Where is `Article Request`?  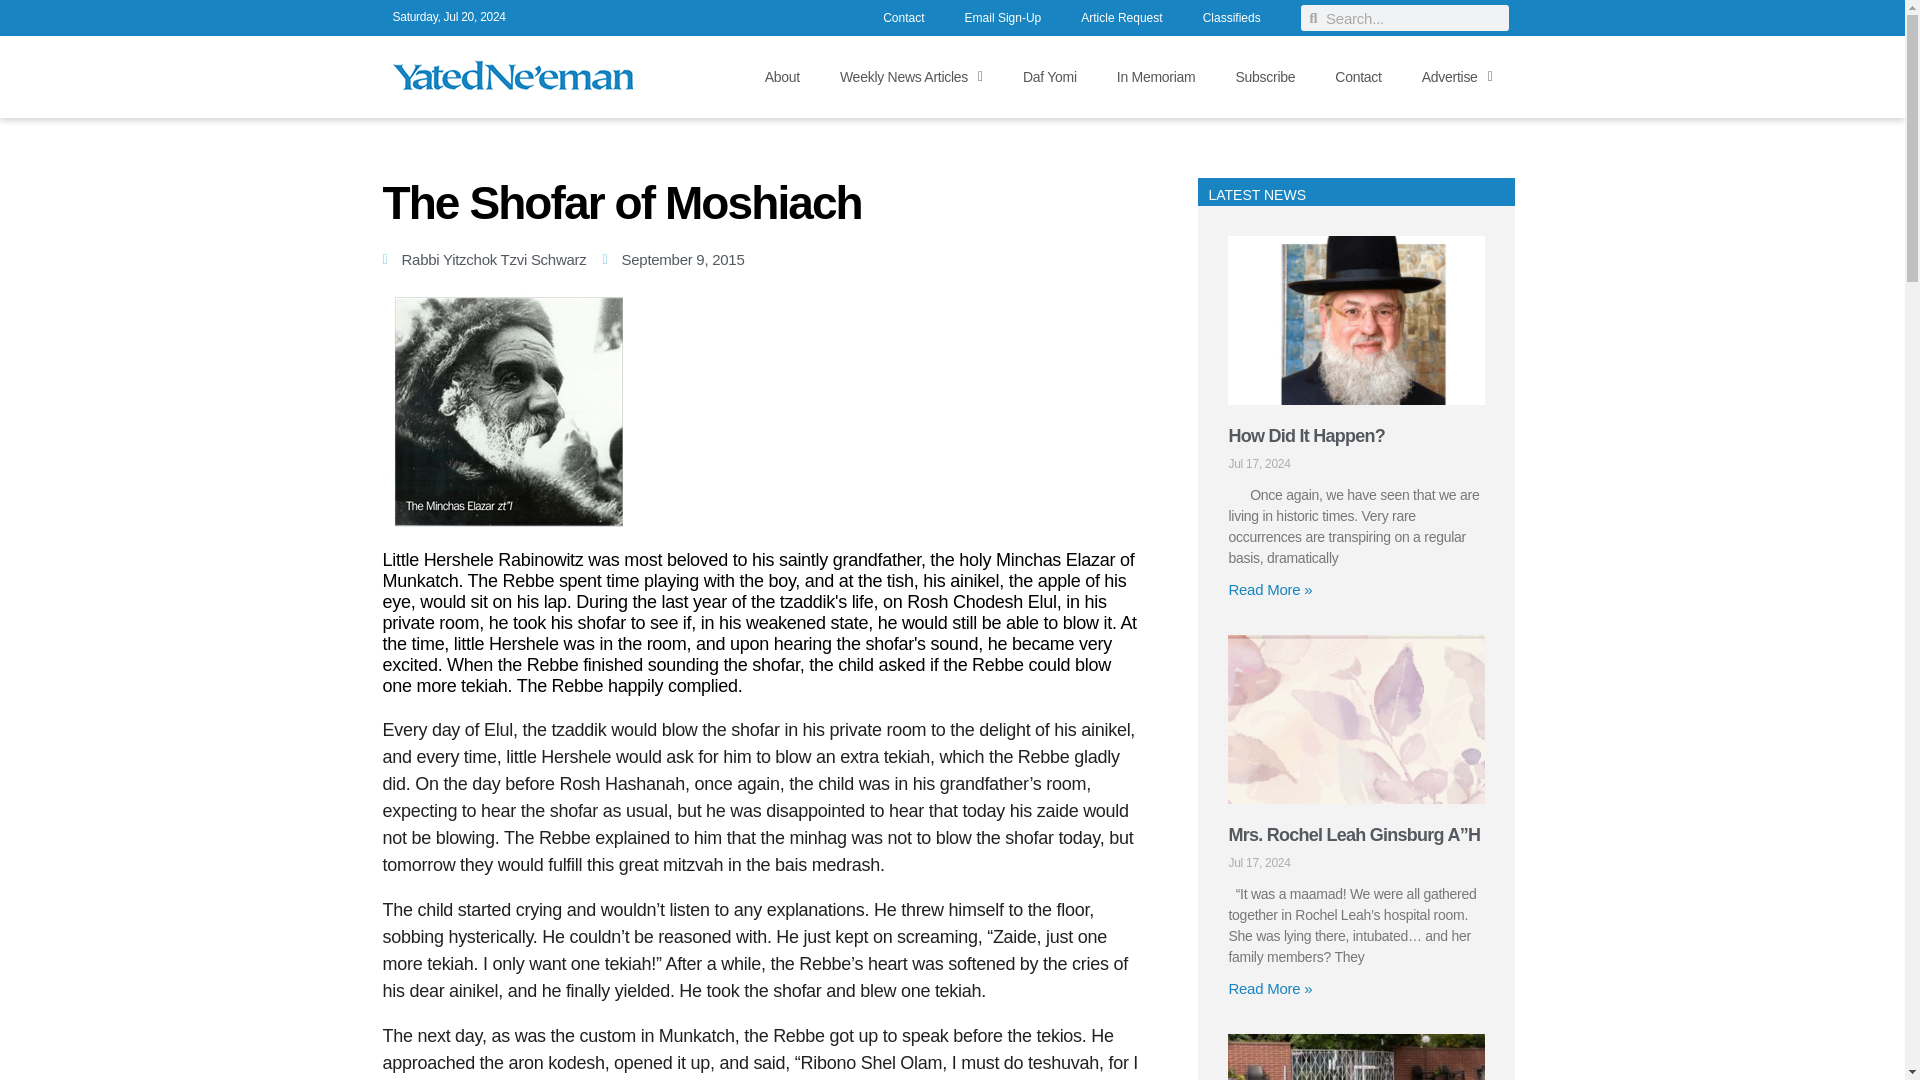 Article Request is located at coordinates (1122, 20).